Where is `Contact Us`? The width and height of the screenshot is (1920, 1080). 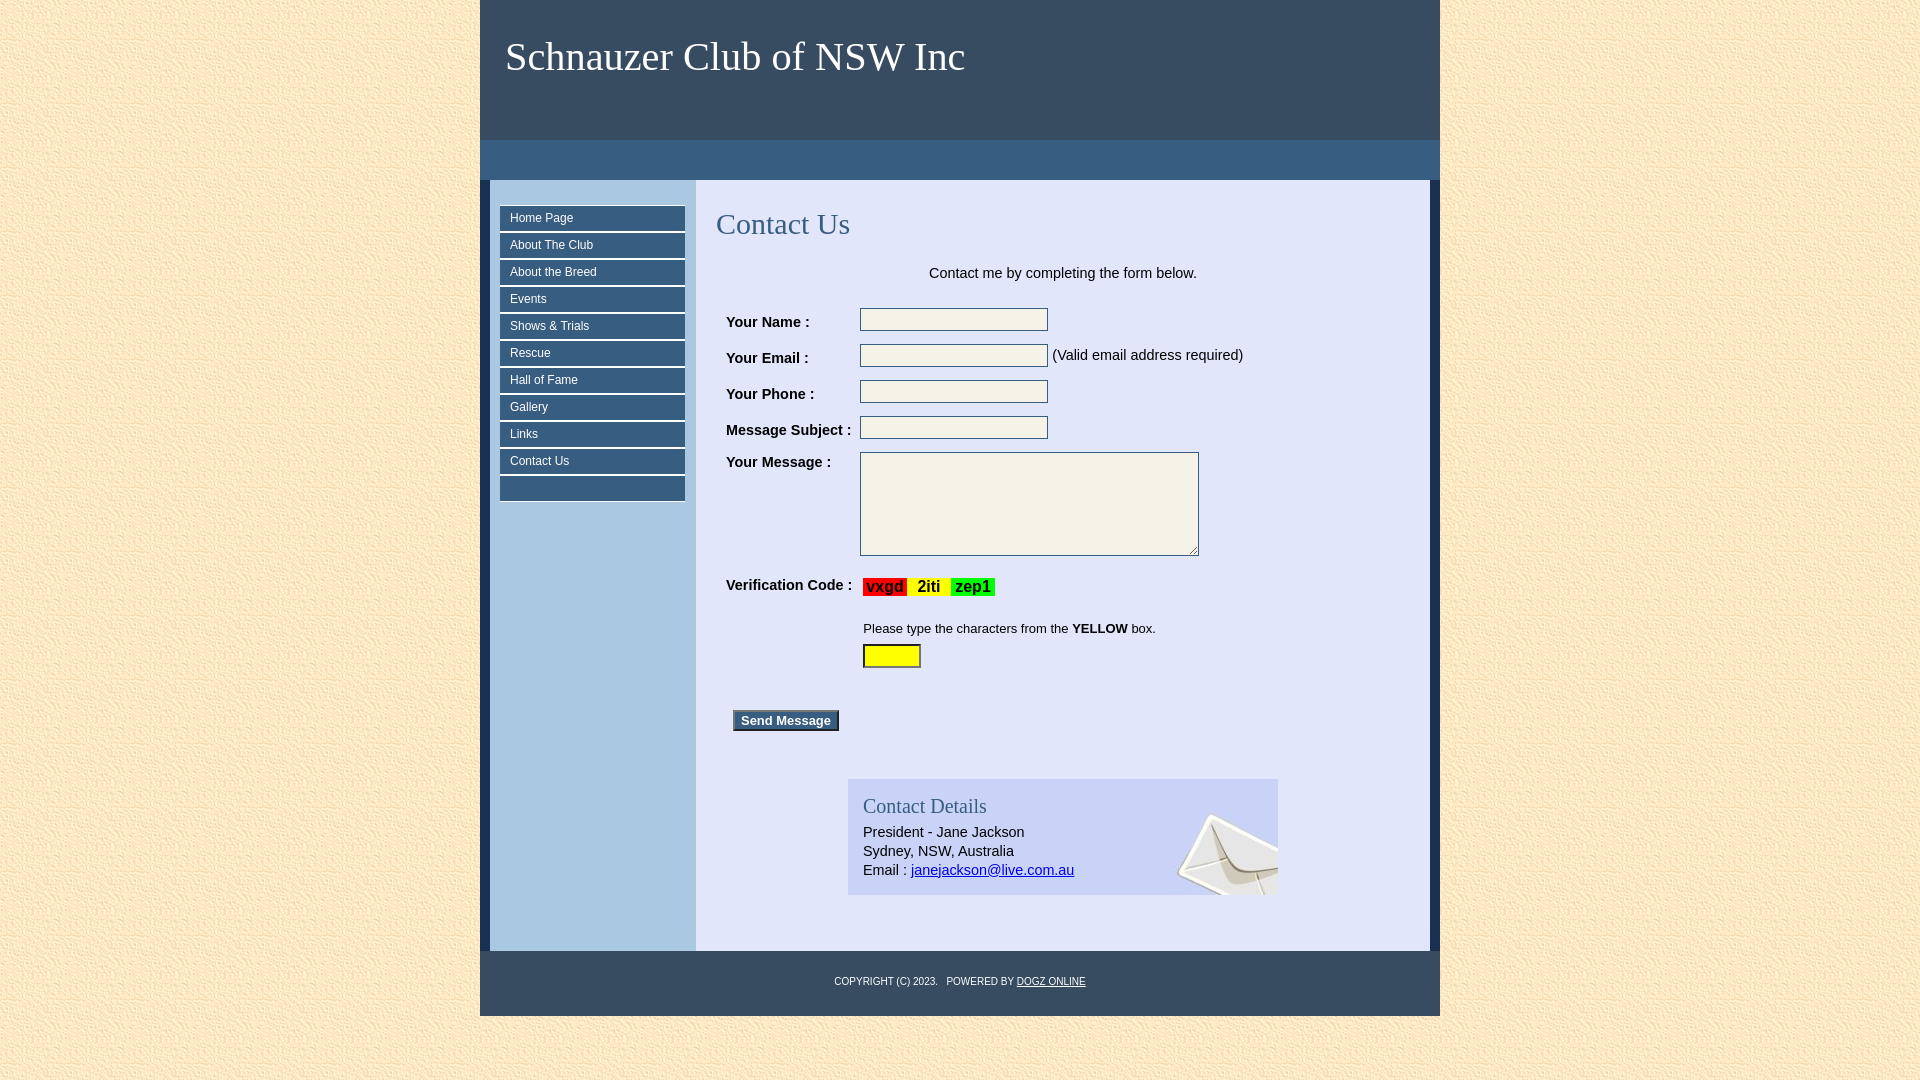 Contact Us is located at coordinates (598, 462).